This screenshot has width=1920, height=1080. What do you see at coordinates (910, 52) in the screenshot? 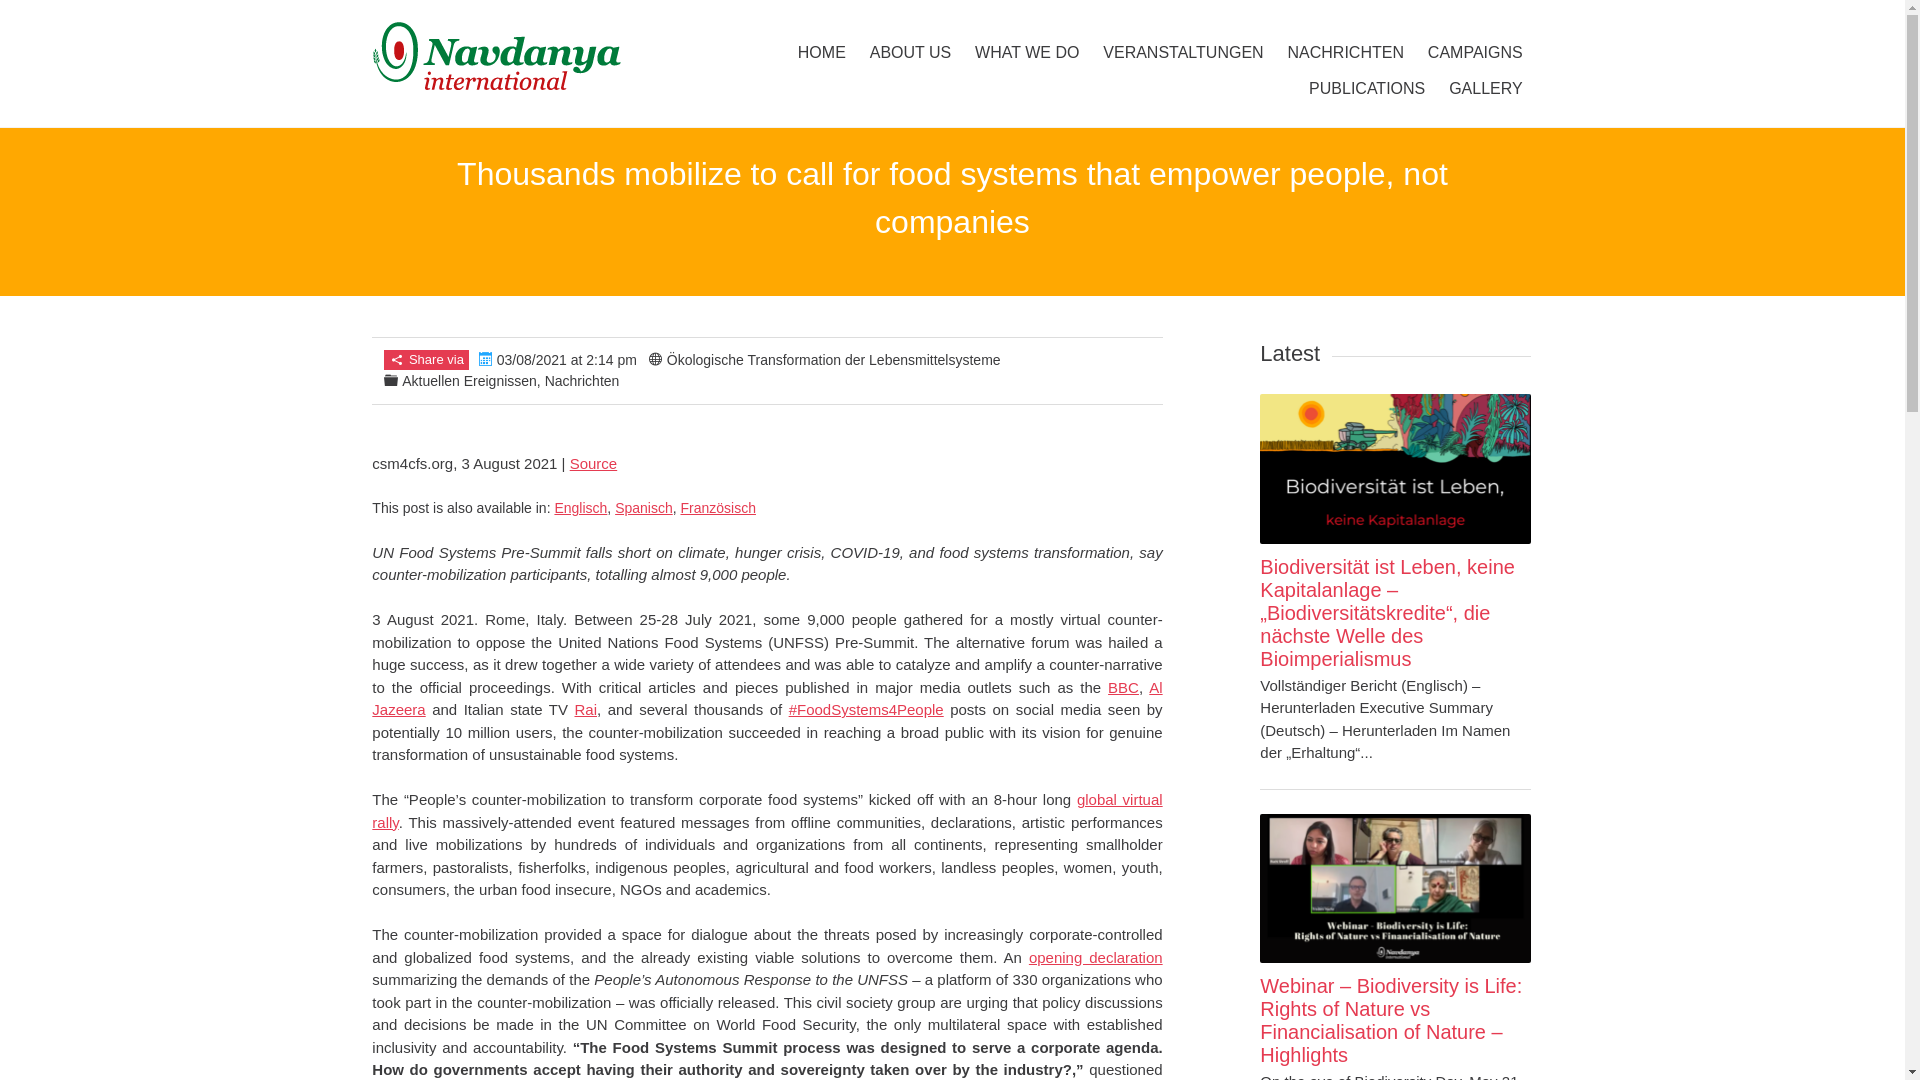
I see `ABOUT US` at bounding box center [910, 52].